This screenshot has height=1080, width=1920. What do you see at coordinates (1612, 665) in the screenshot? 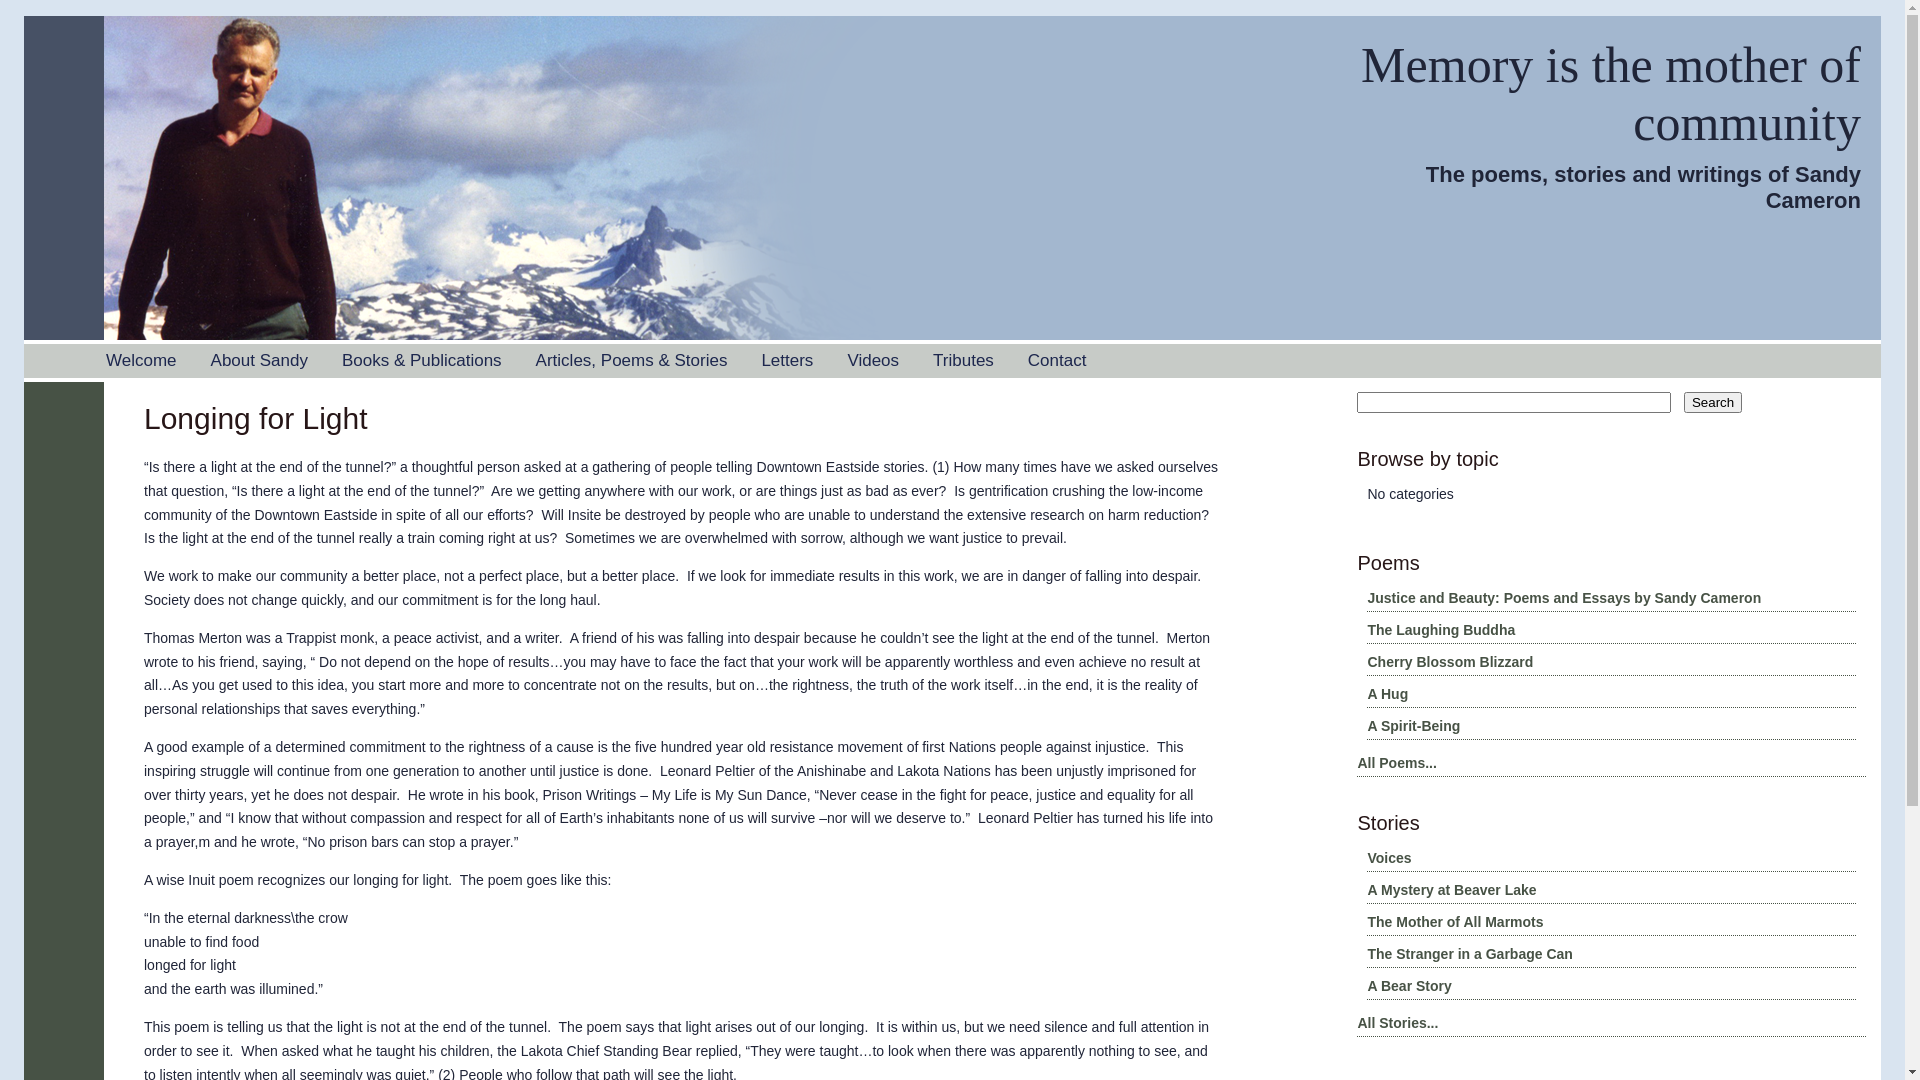
I see `Cherry Blossom Blizzard` at bounding box center [1612, 665].